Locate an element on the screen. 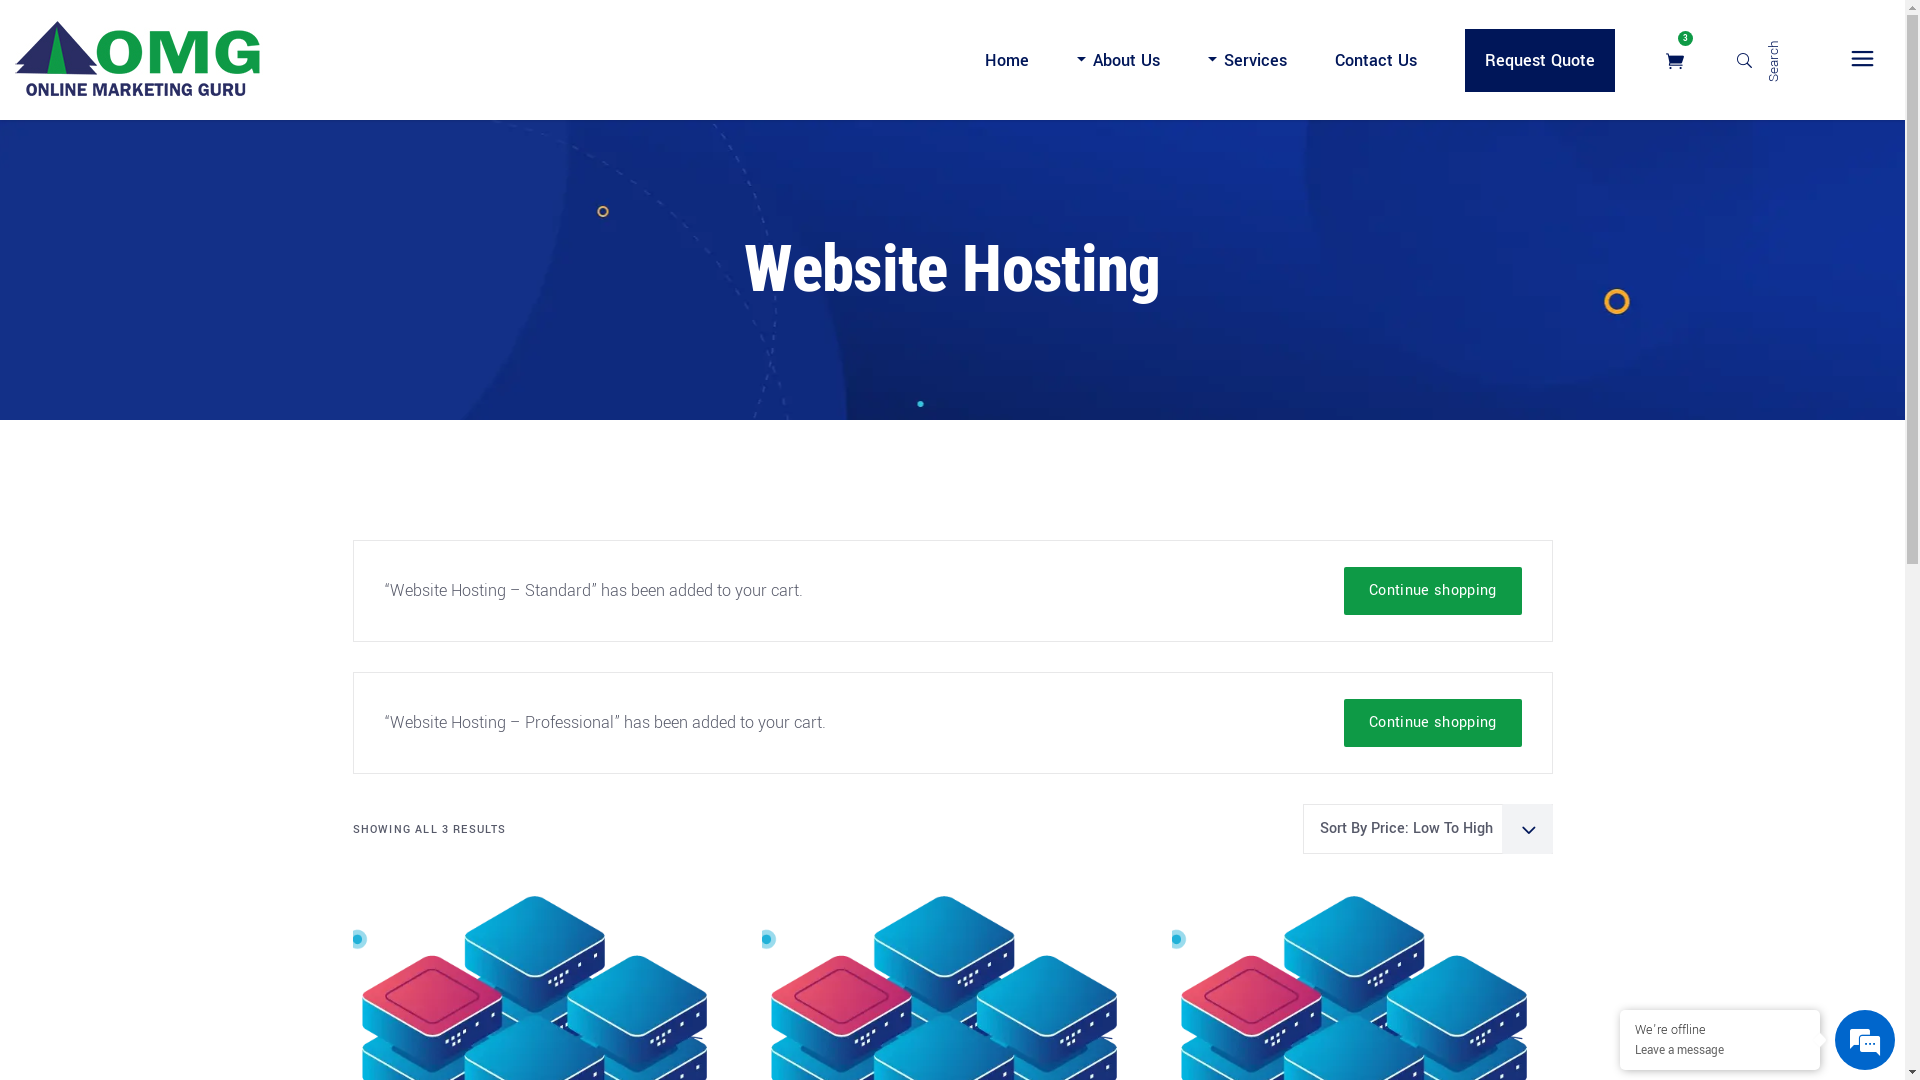 This screenshot has width=1920, height=1080. About Us is located at coordinates (1118, 60).